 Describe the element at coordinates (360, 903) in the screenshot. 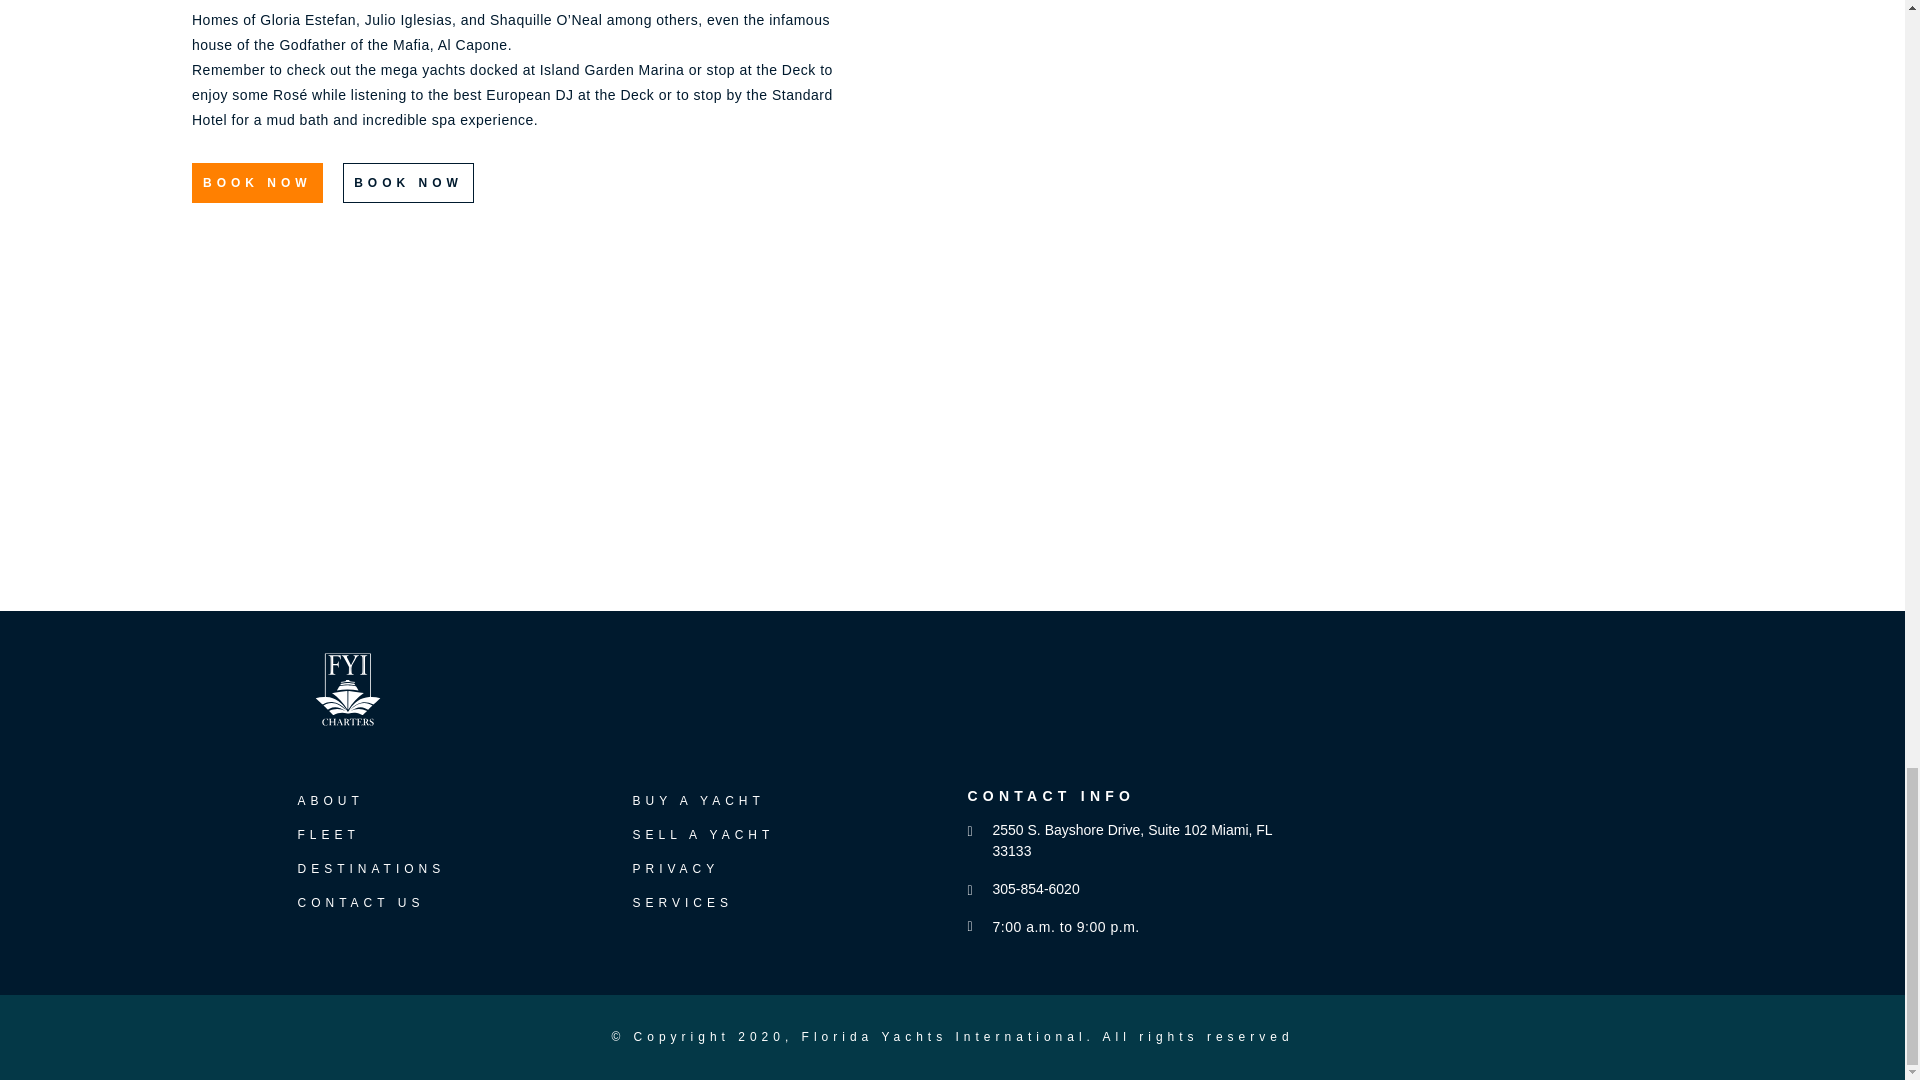

I see `CONTACT US` at that location.